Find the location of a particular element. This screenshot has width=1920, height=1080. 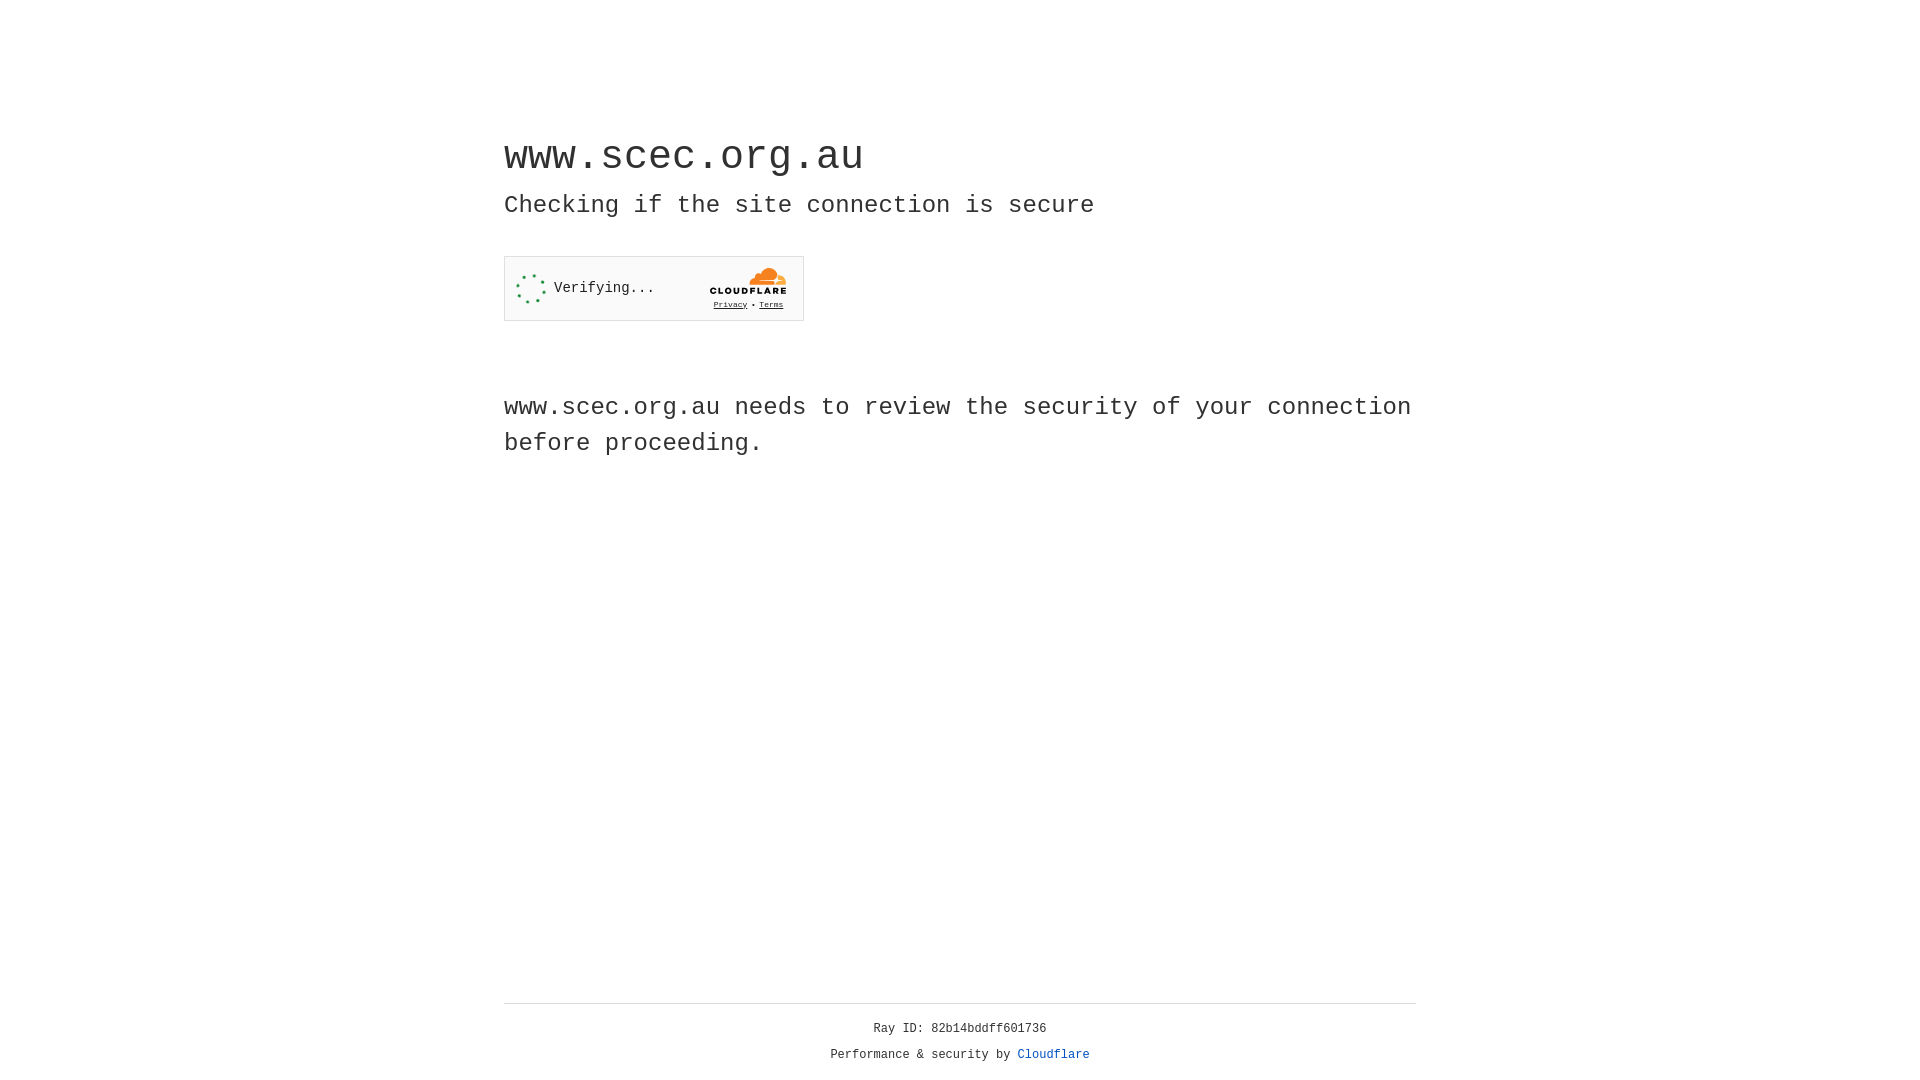

Cloudflare is located at coordinates (1054, 1055).